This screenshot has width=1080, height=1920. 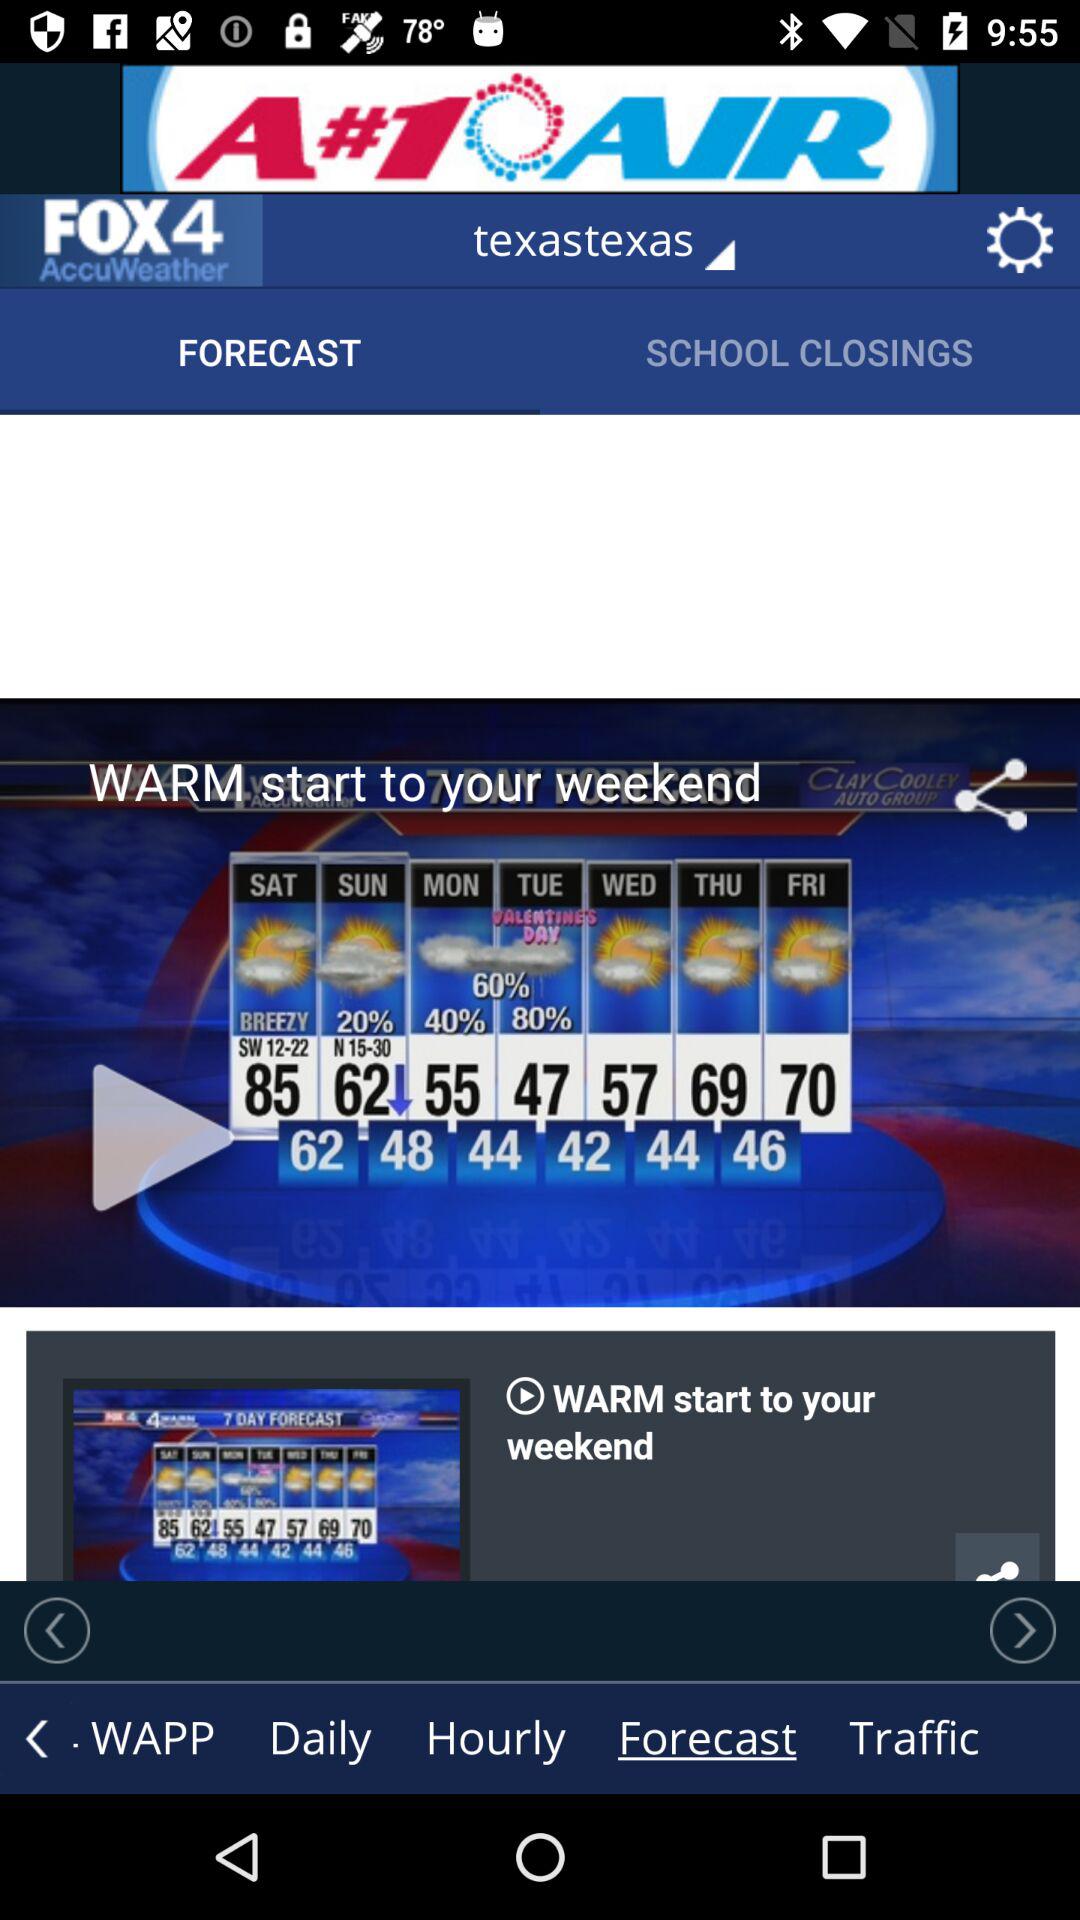 I want to click on tap the item next to texastexas item, so click(x=131, y=240).